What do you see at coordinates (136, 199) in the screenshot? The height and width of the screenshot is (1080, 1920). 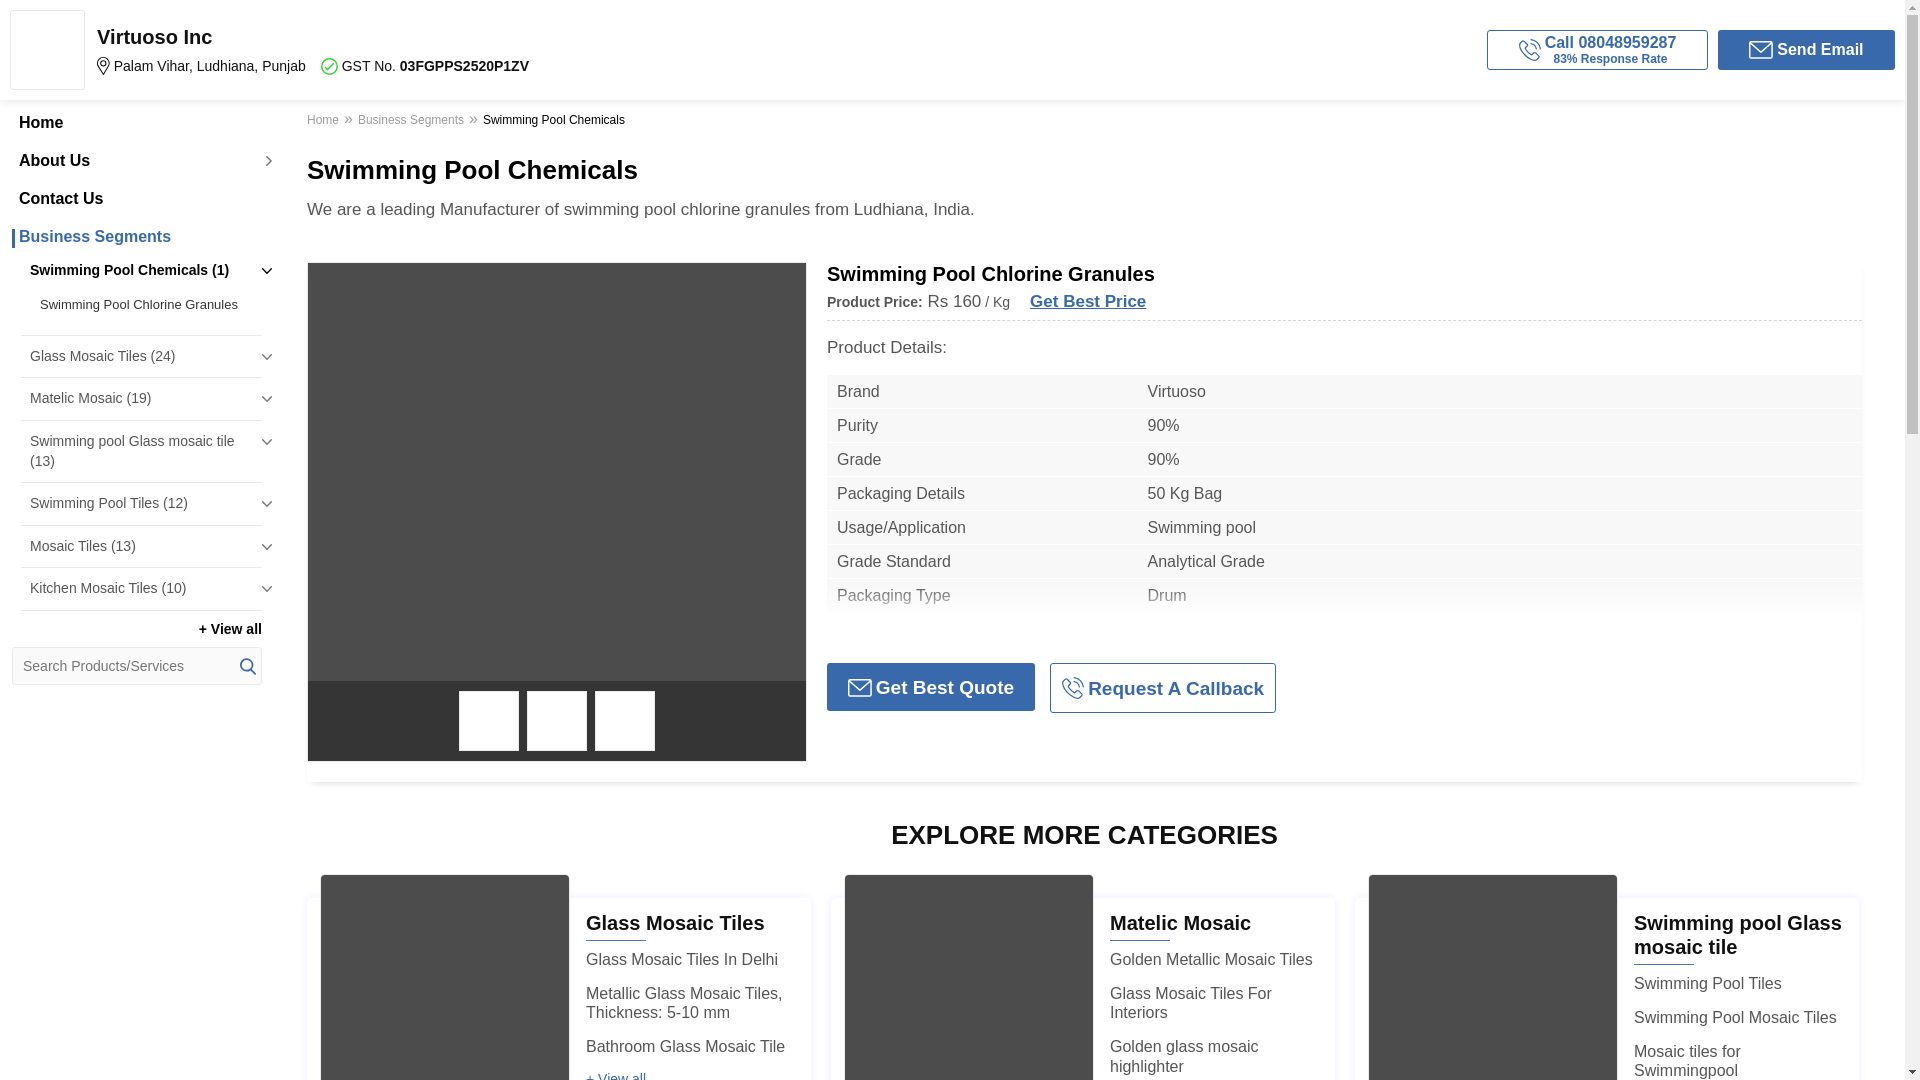 I see `Contact Us` at bounding box center [136, 199].